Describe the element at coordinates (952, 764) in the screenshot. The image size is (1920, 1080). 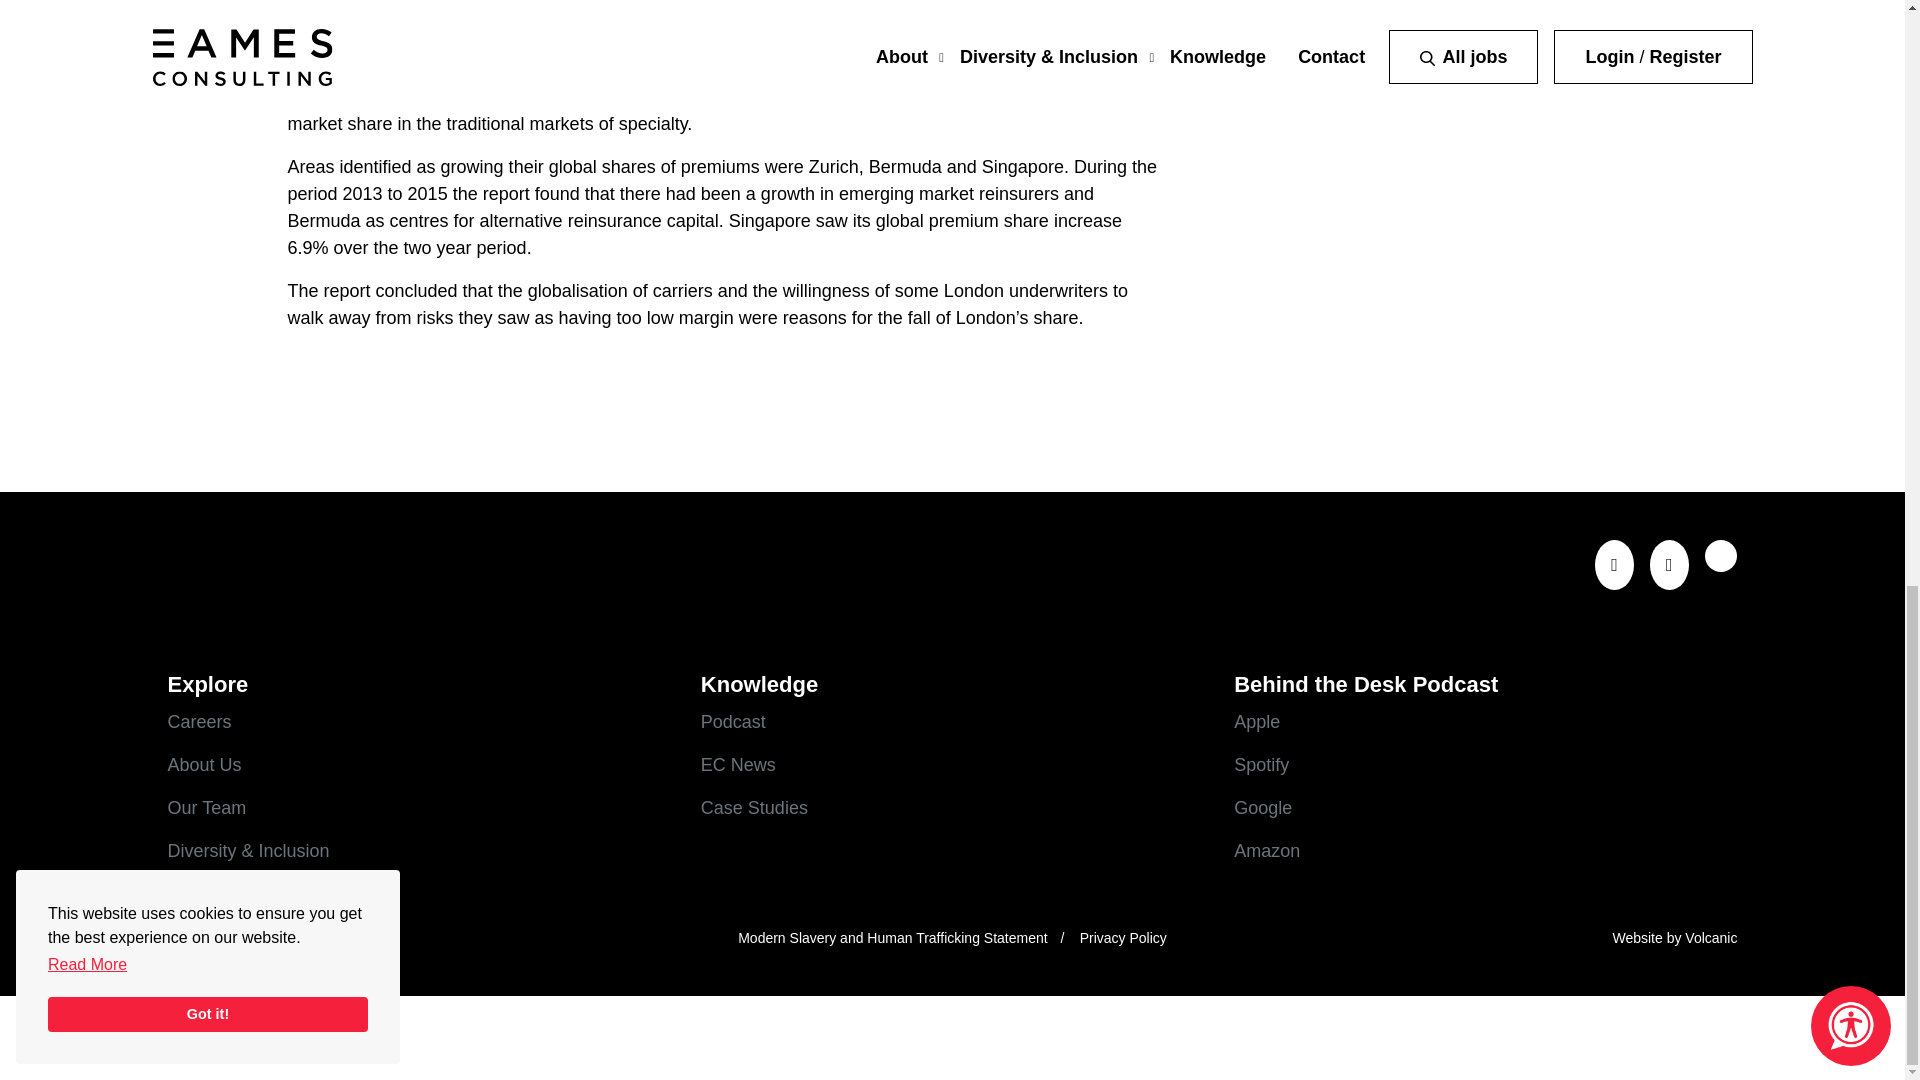
I see `EC News` at that location.